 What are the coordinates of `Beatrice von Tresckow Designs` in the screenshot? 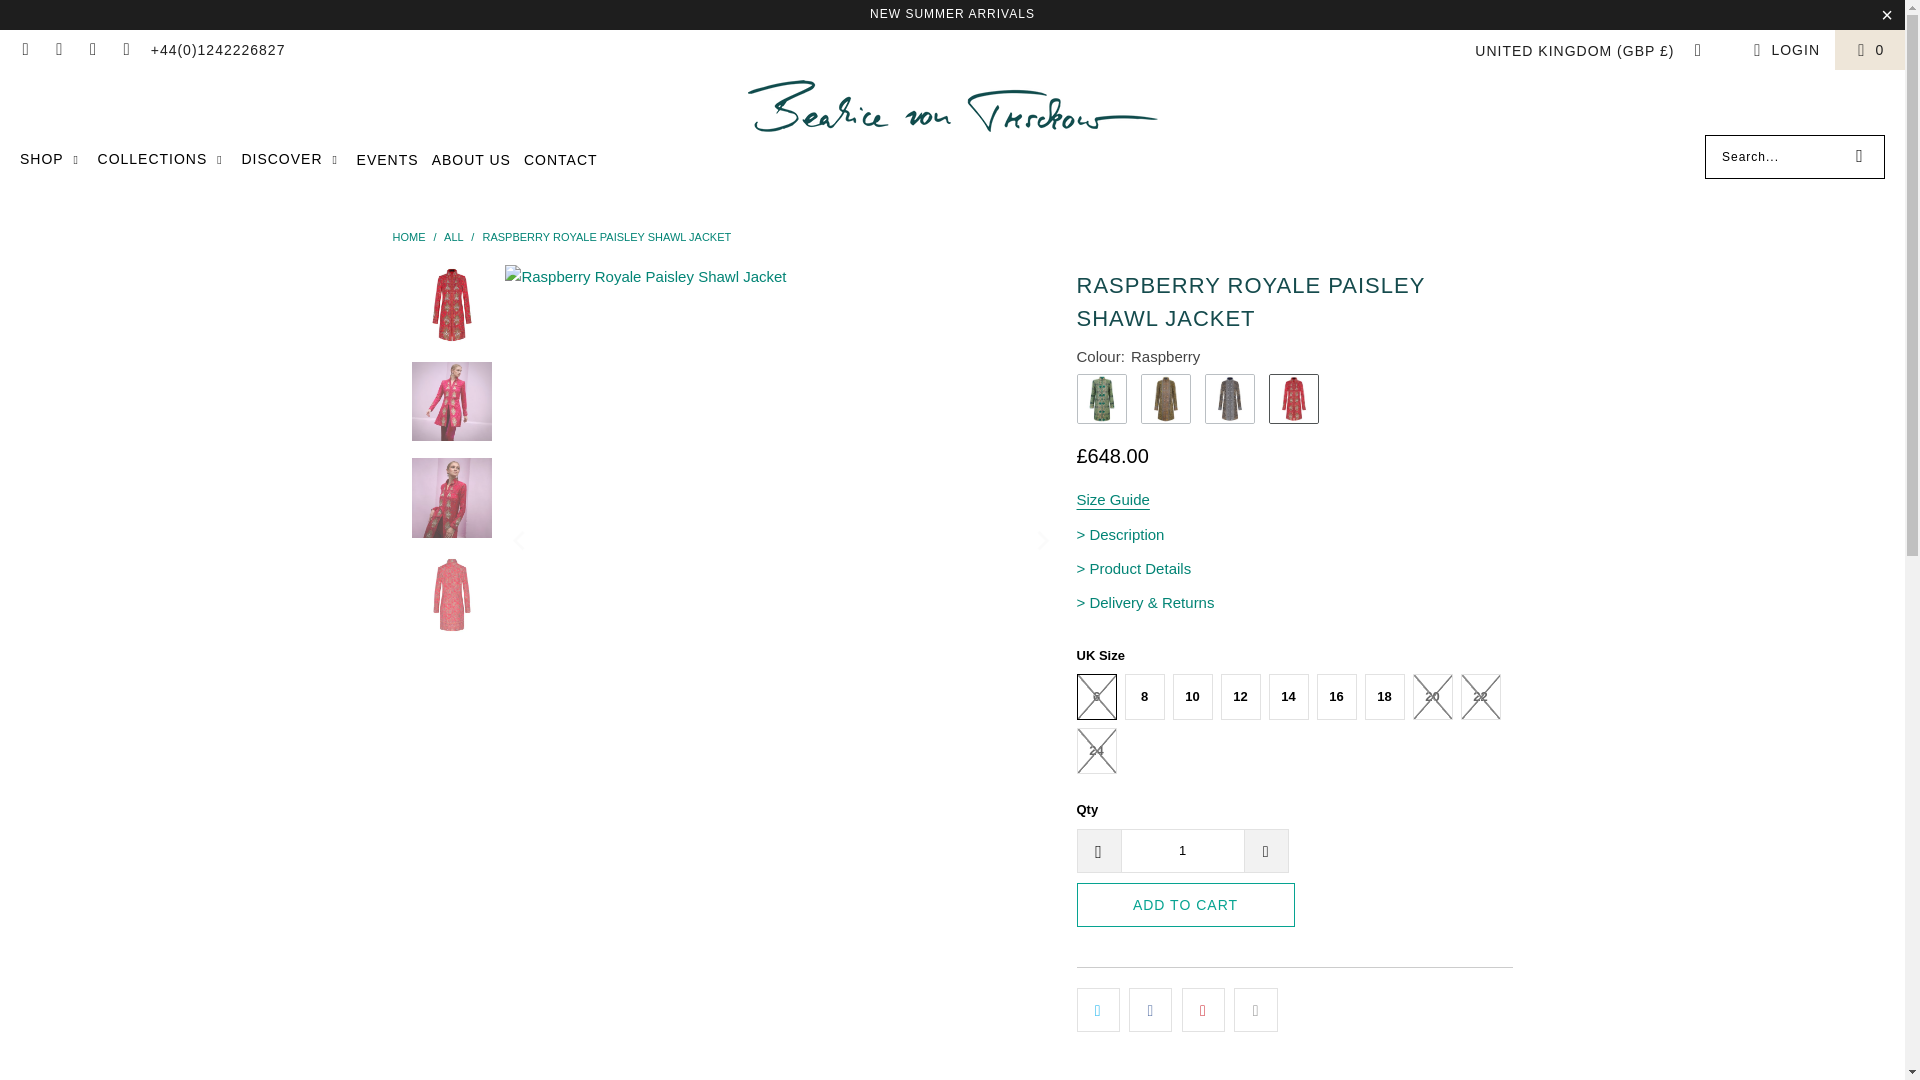 It's located at (952, 107).